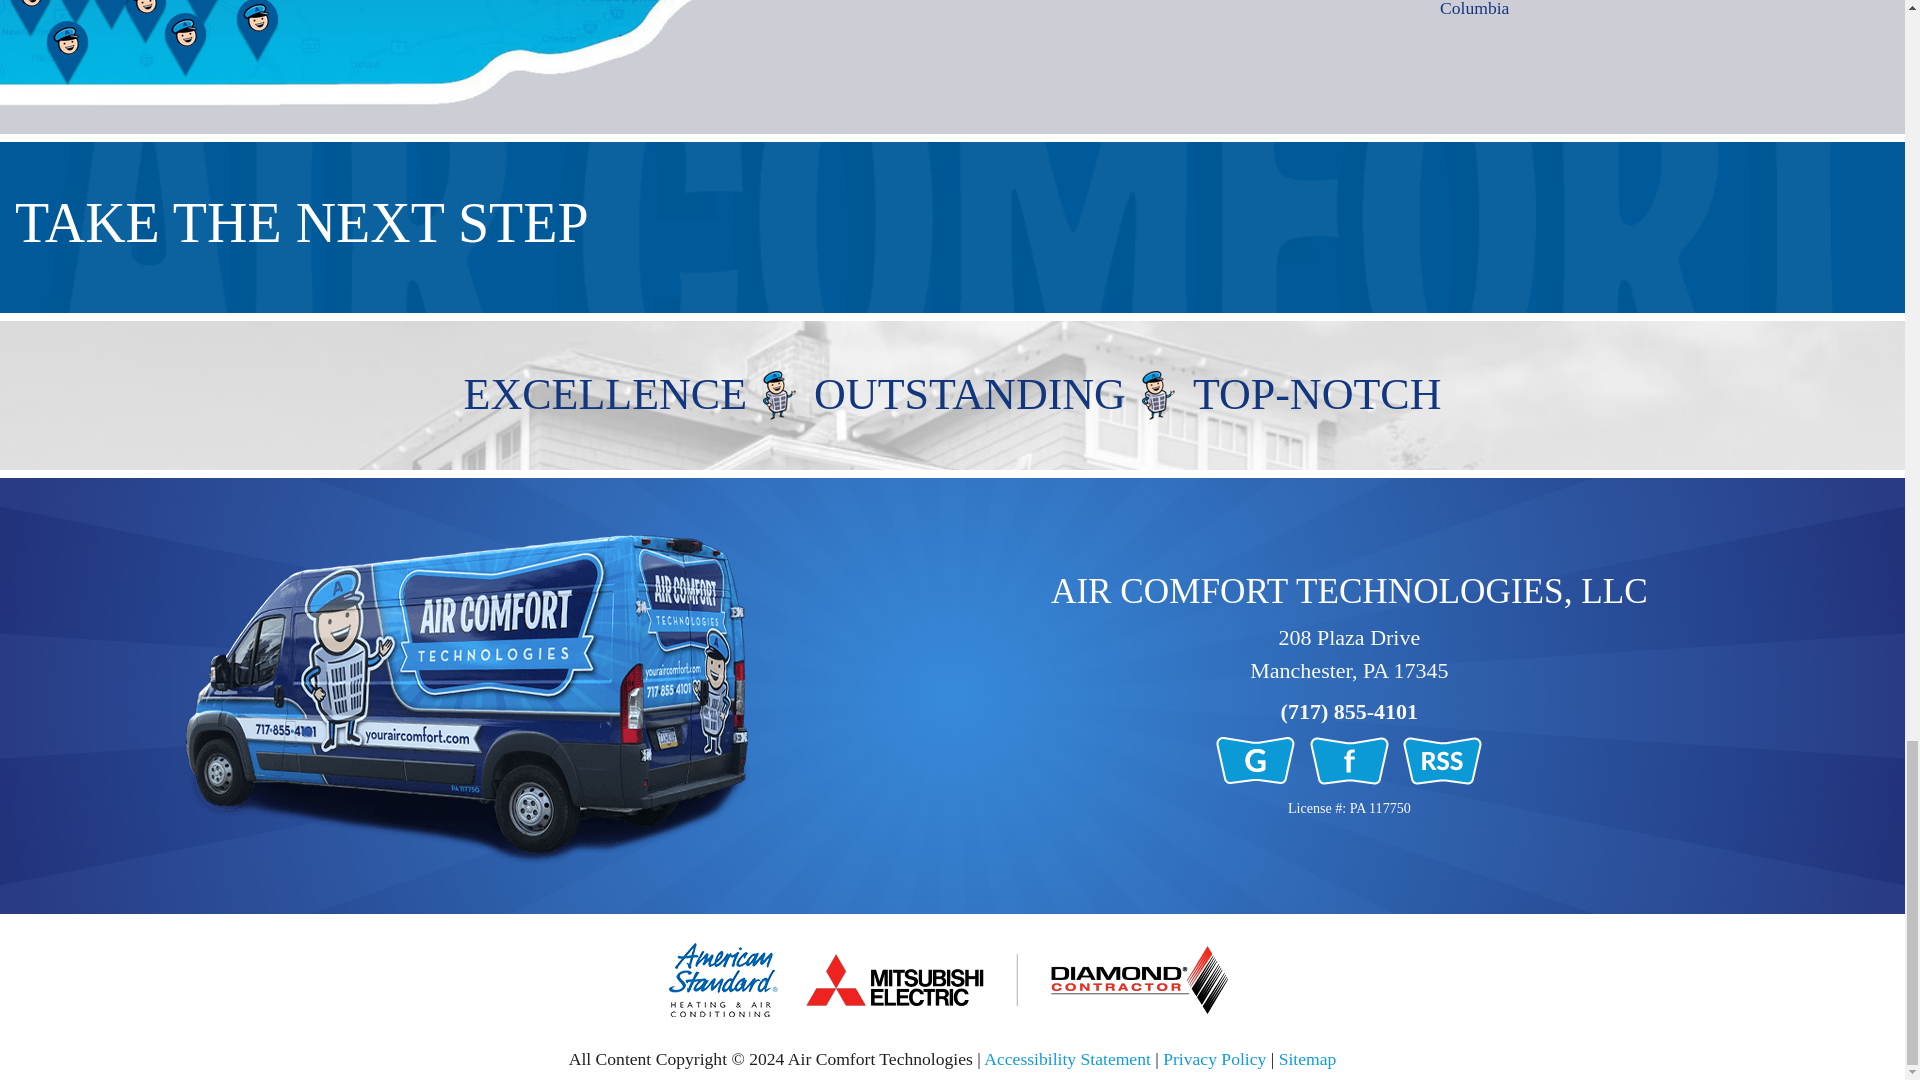 The height and width of the screenshot is (1080, 1920). What do you see at coordinates (1257, 758) in the screenshot?
I see `Follow Us on Google` at bounding box center [1257, 758].